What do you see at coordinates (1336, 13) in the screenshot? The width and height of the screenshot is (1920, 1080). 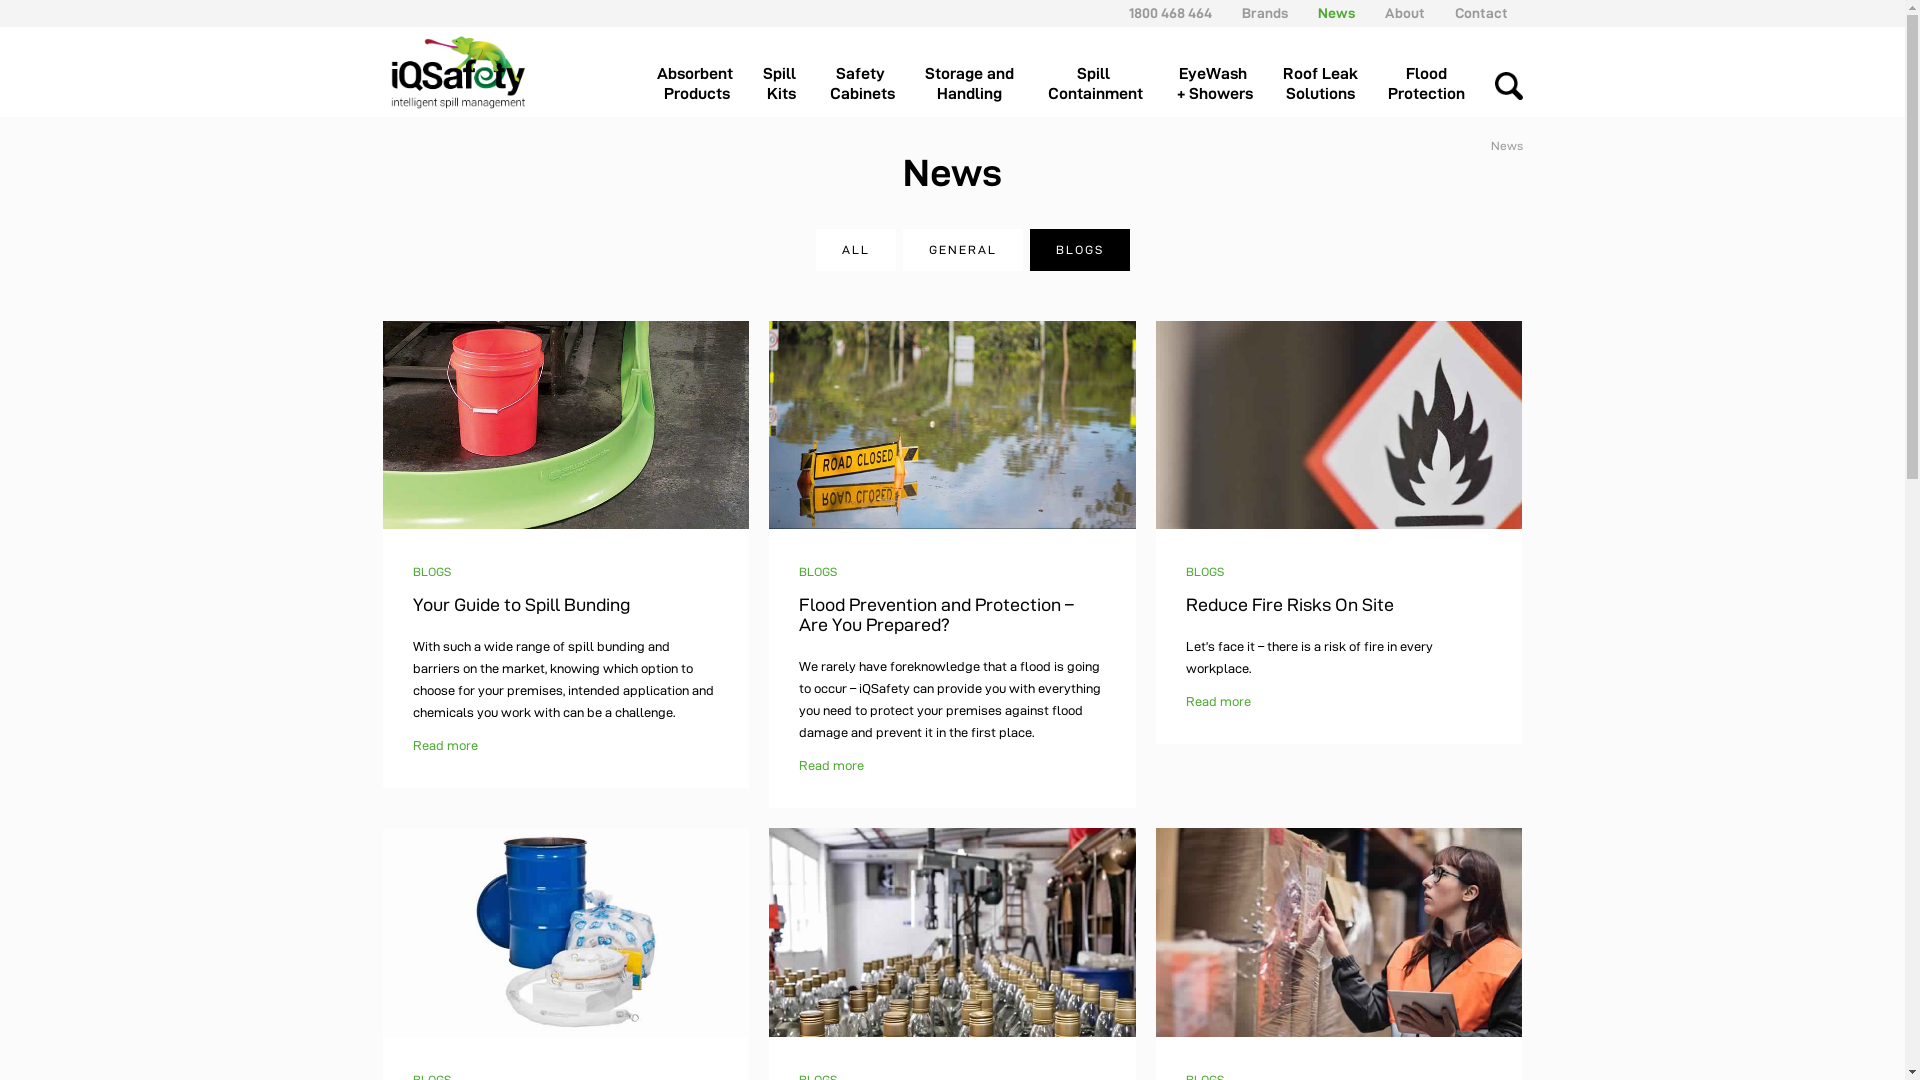 I see `News` at bounding box center [1336, 13].